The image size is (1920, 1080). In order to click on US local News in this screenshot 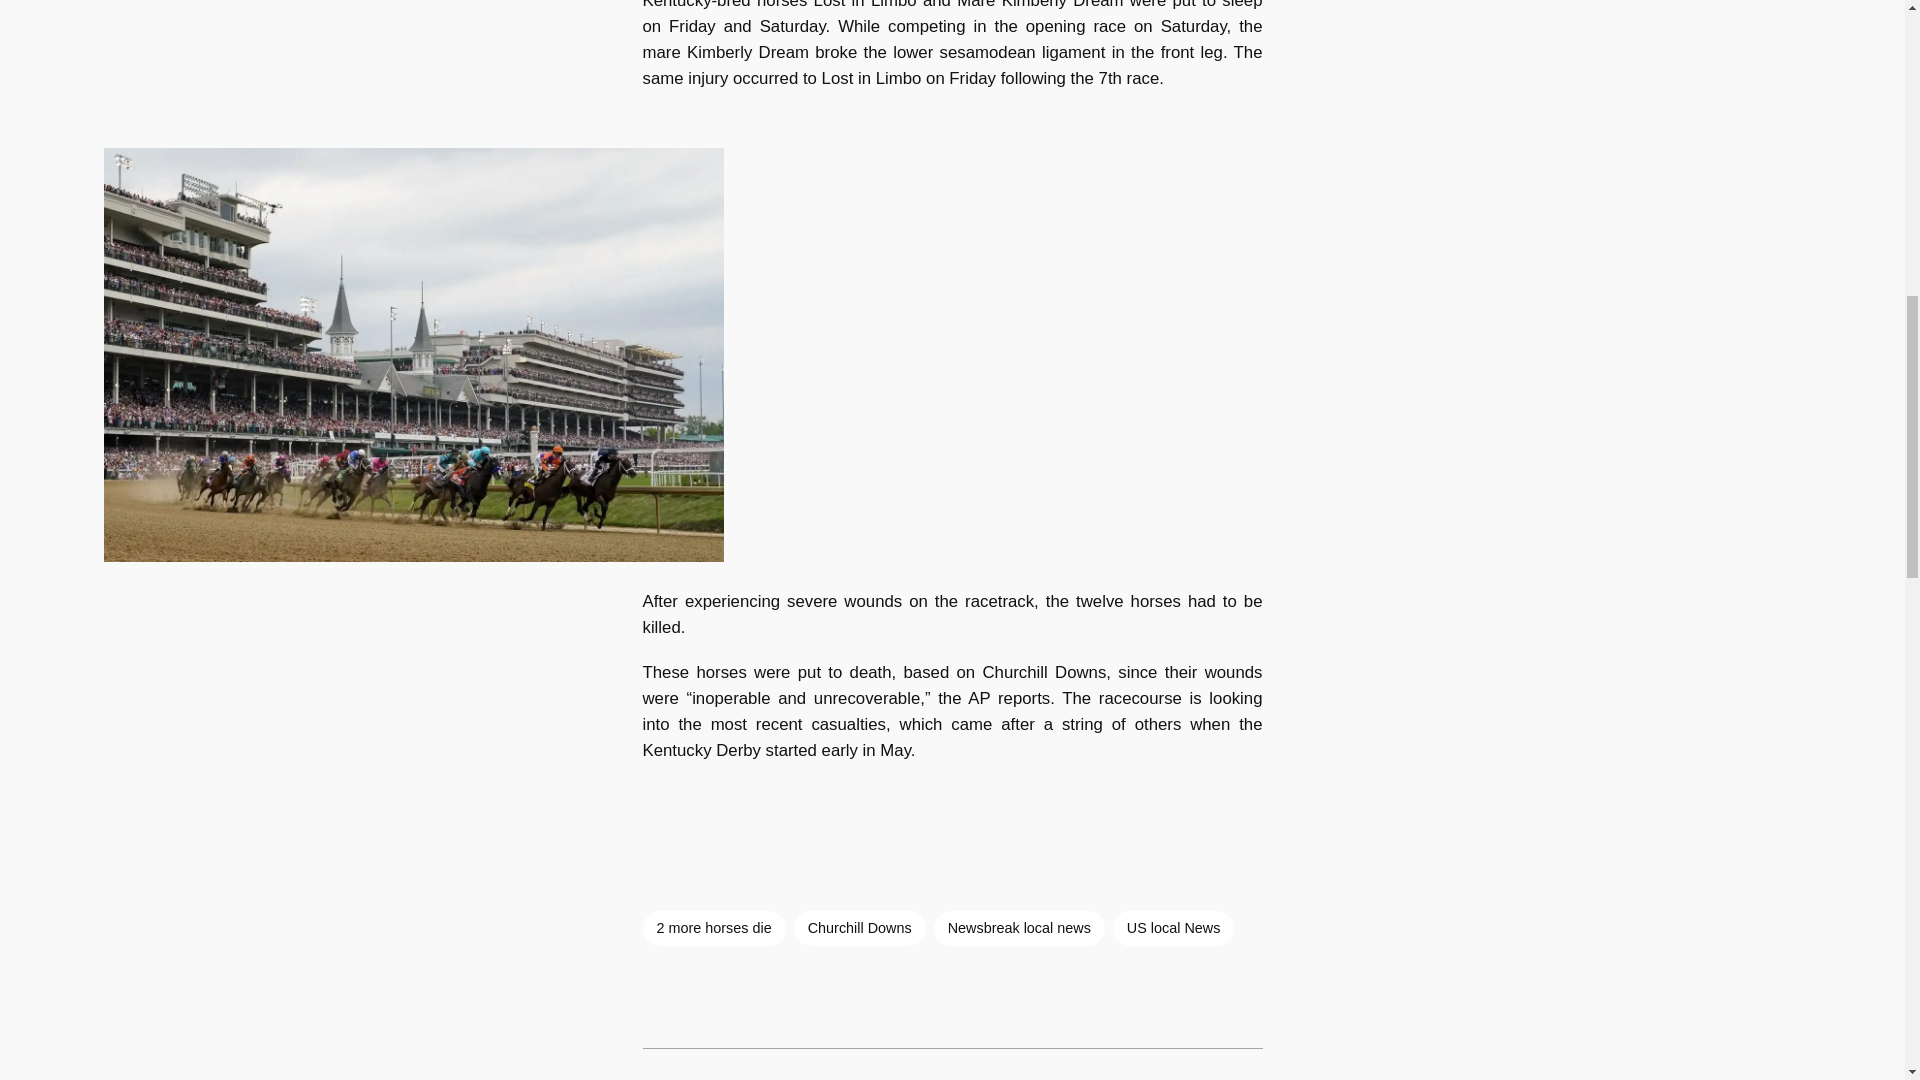, I will do `click(1174, 928)`.